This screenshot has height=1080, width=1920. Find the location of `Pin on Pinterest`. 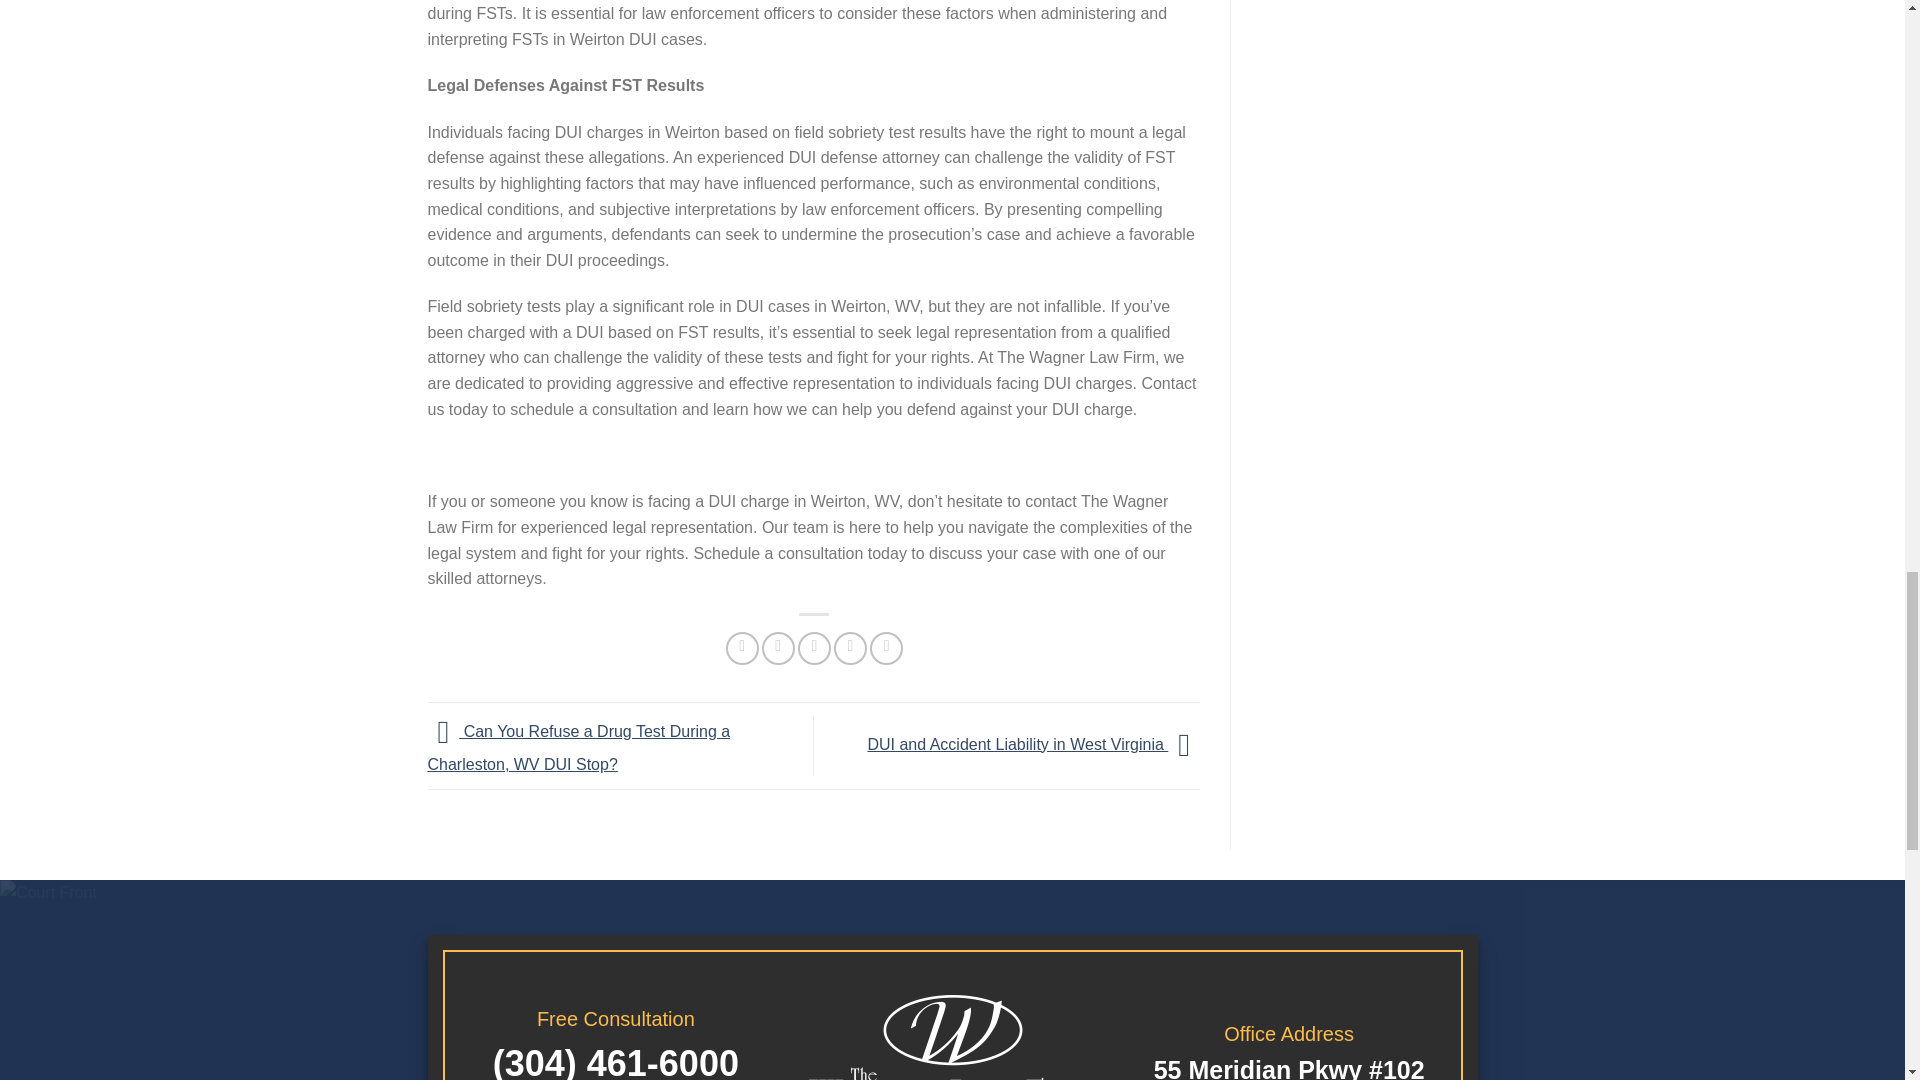

Pin on Pinterest is located at coordinates (850, 648).